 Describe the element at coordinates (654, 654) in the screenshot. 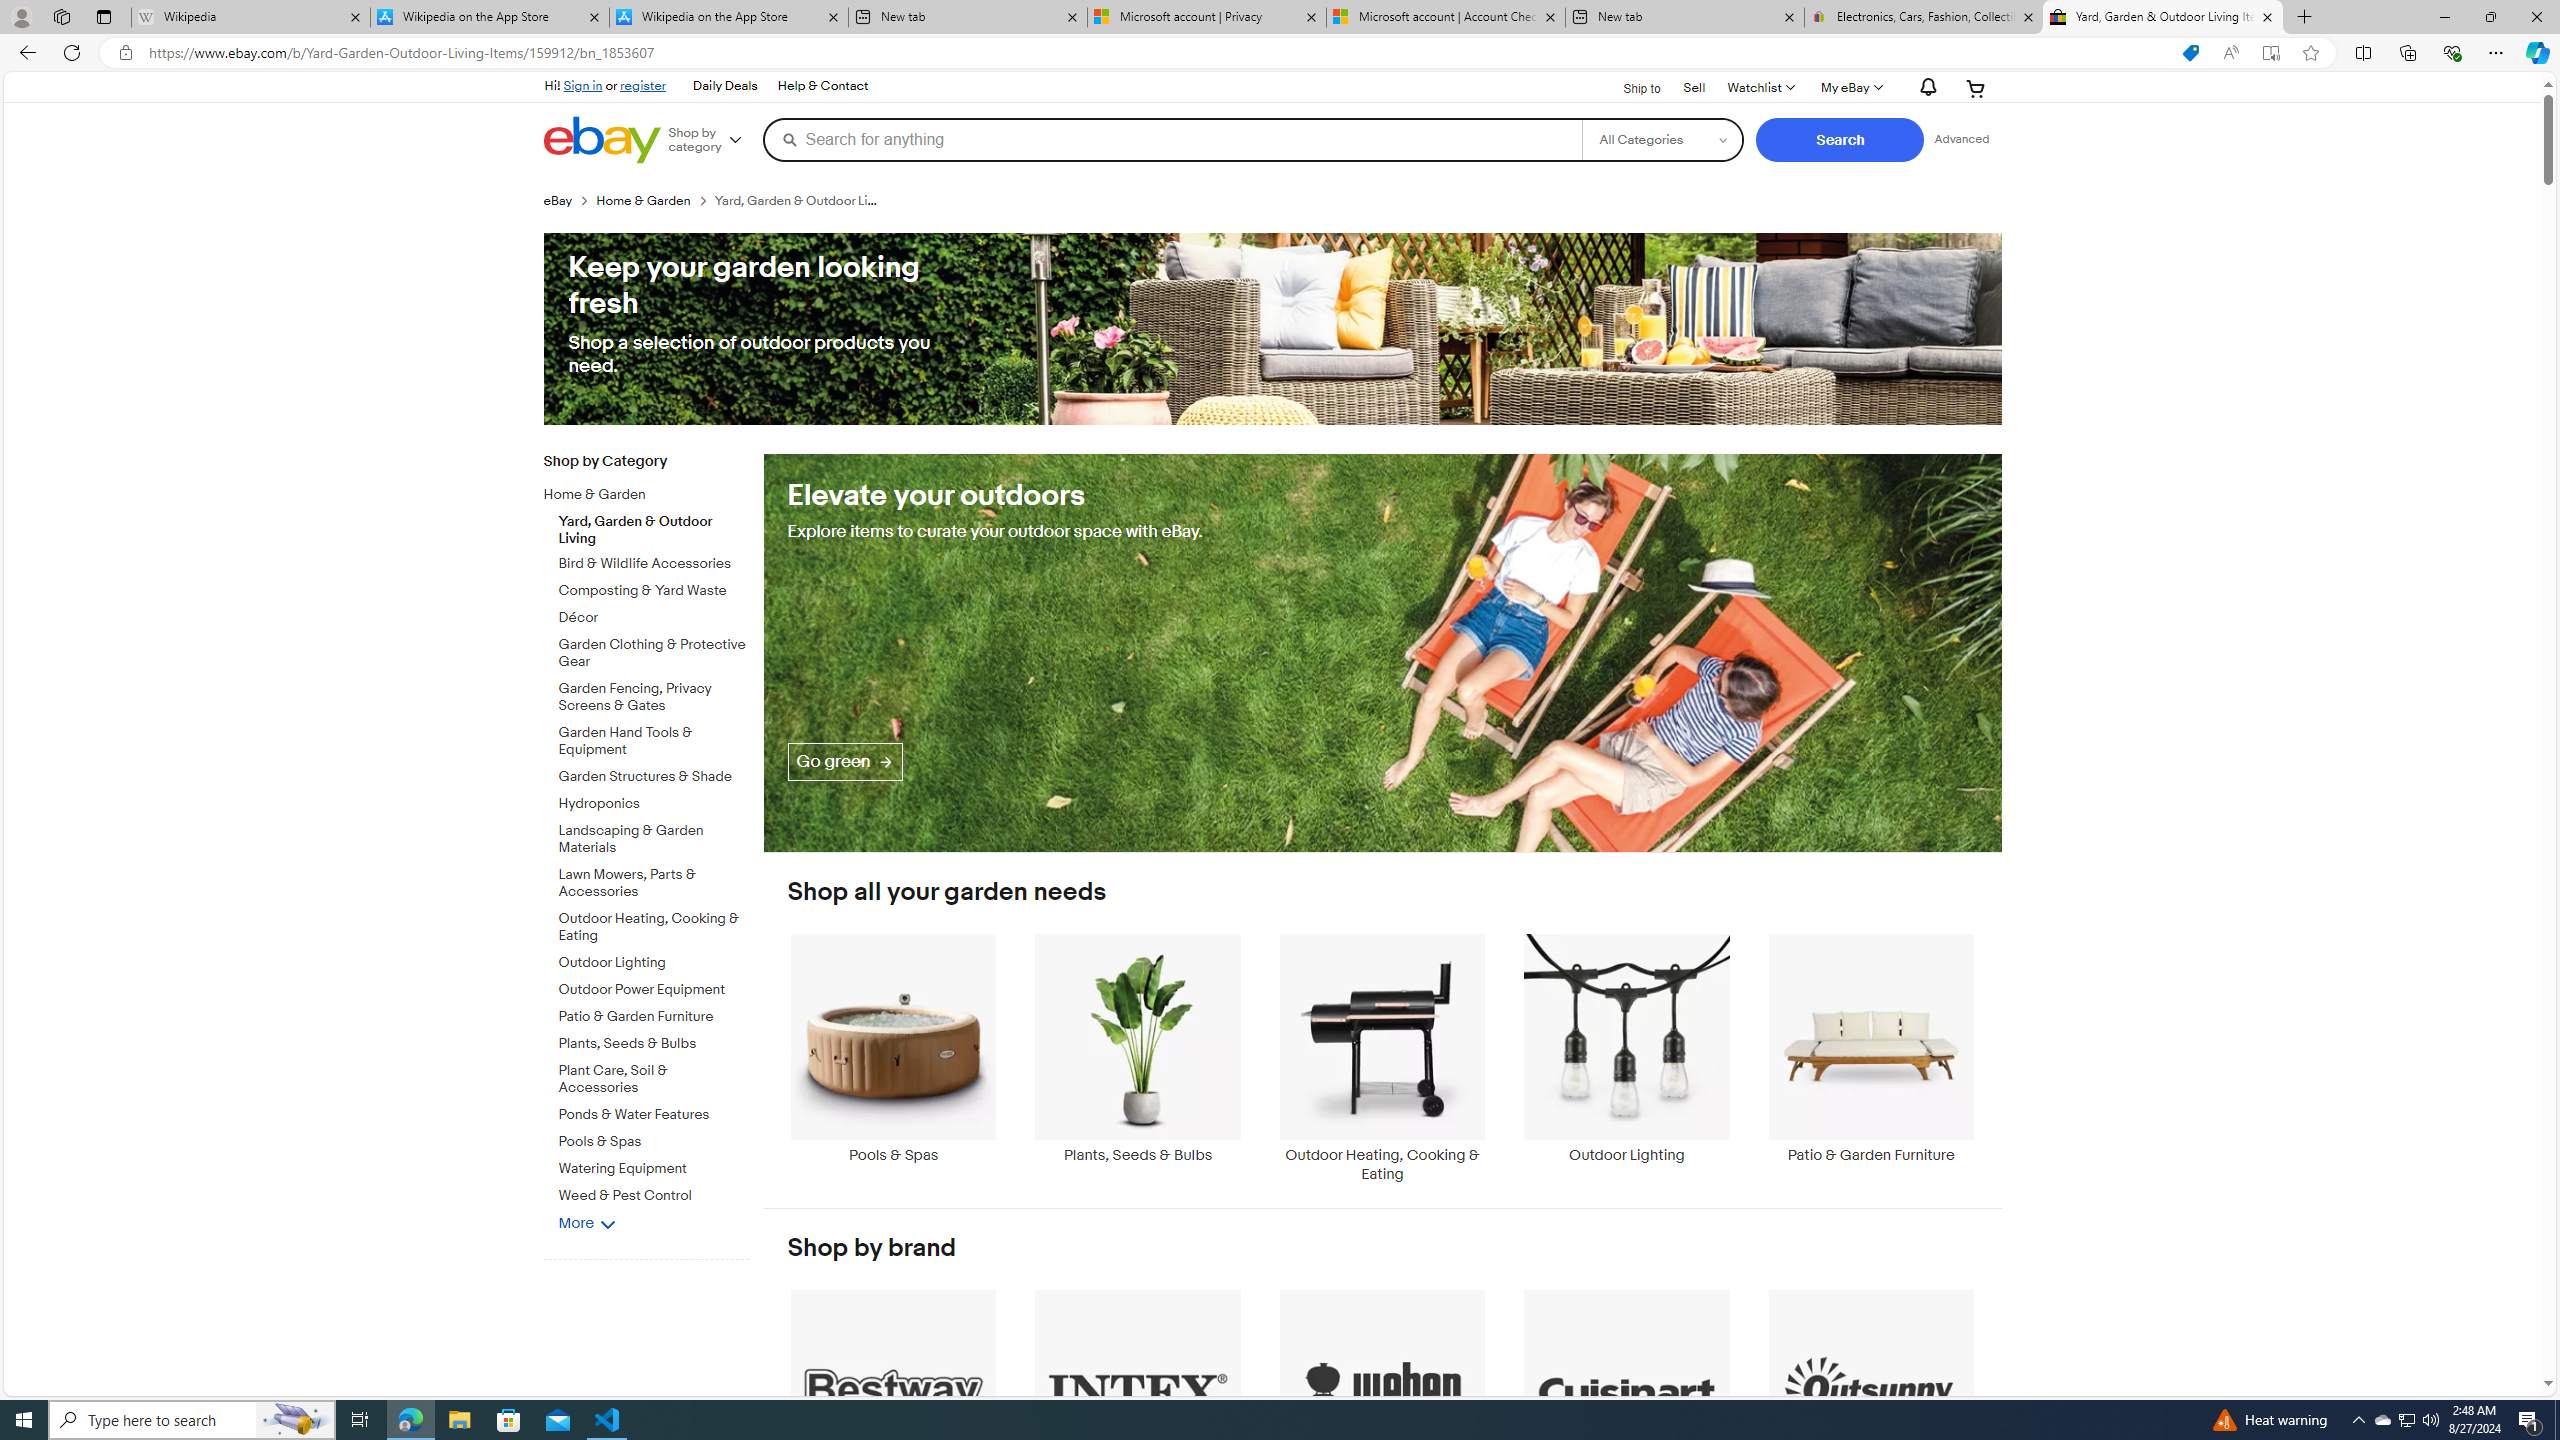

I see `Garden Clothing & Protective Gear` at that location.